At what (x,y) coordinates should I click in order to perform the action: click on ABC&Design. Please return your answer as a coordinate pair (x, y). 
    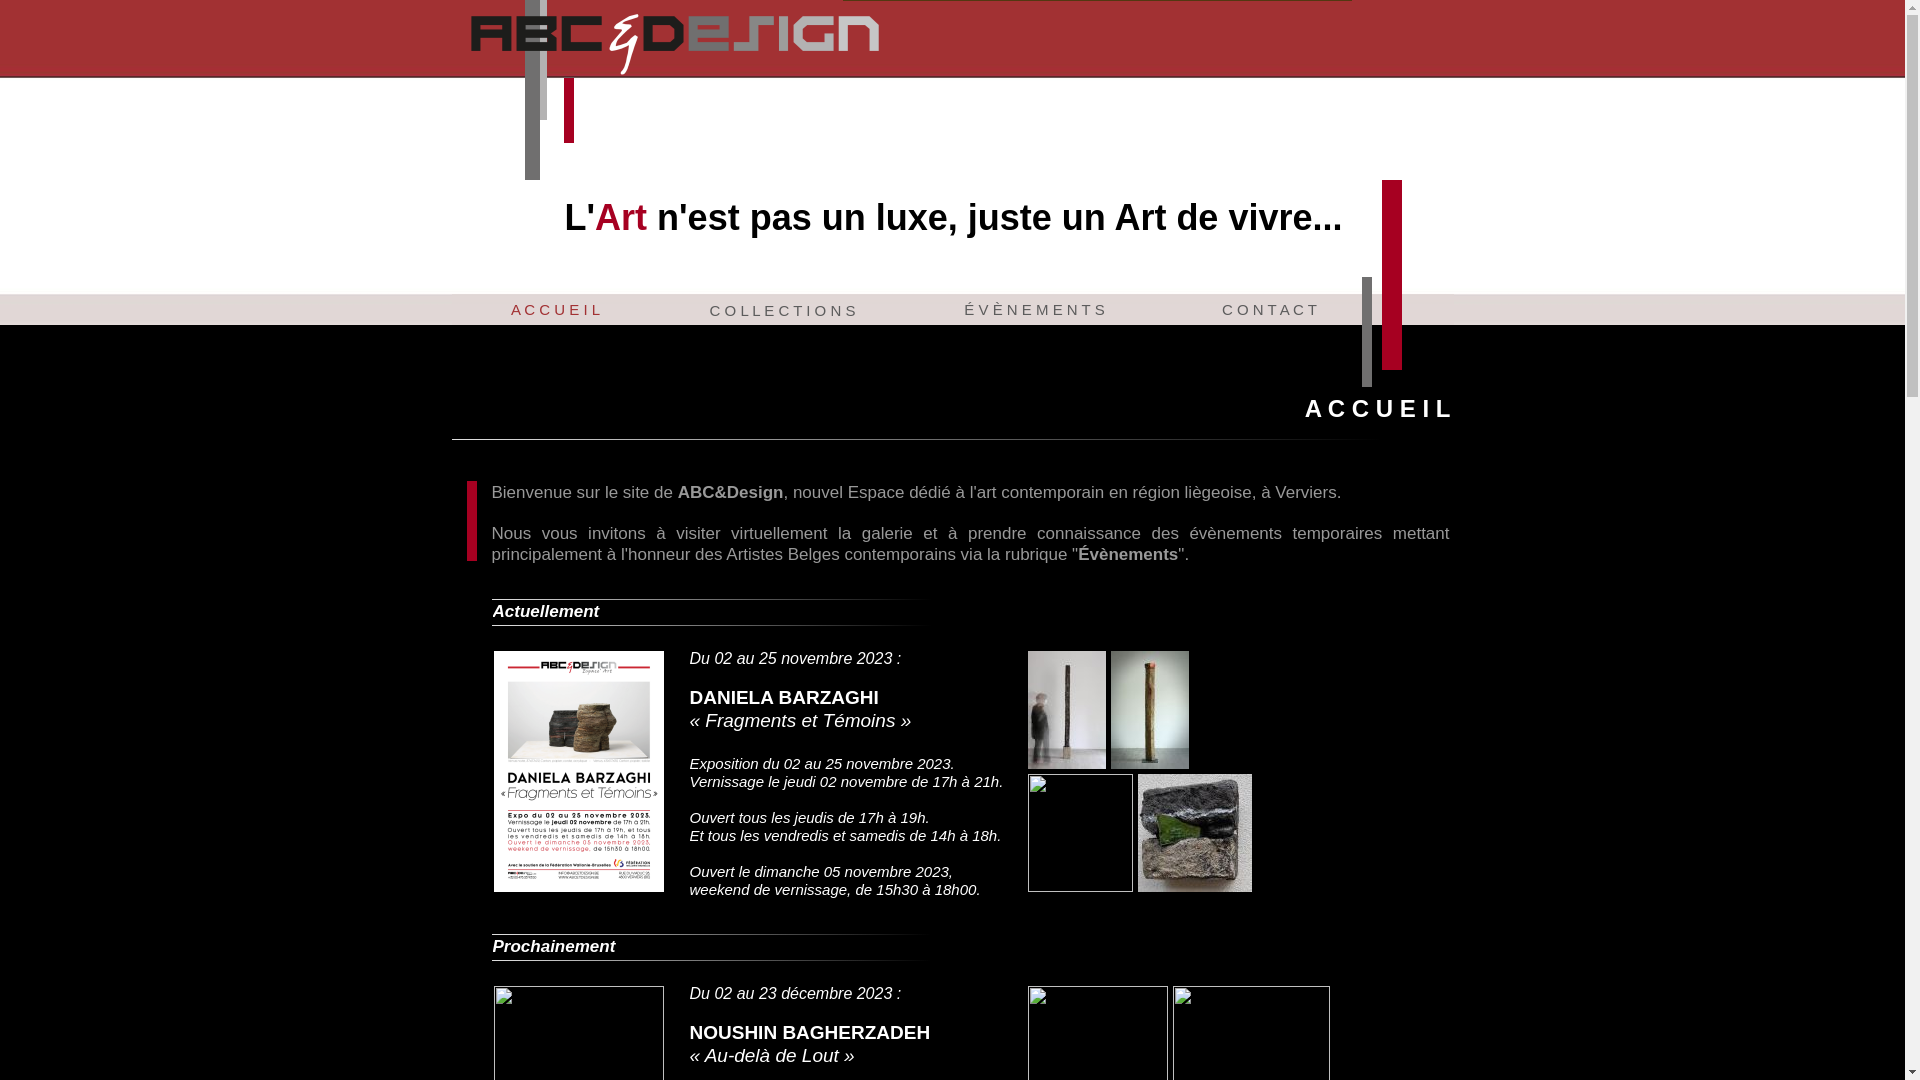
    Looking at the image, I should click on (675, 41).